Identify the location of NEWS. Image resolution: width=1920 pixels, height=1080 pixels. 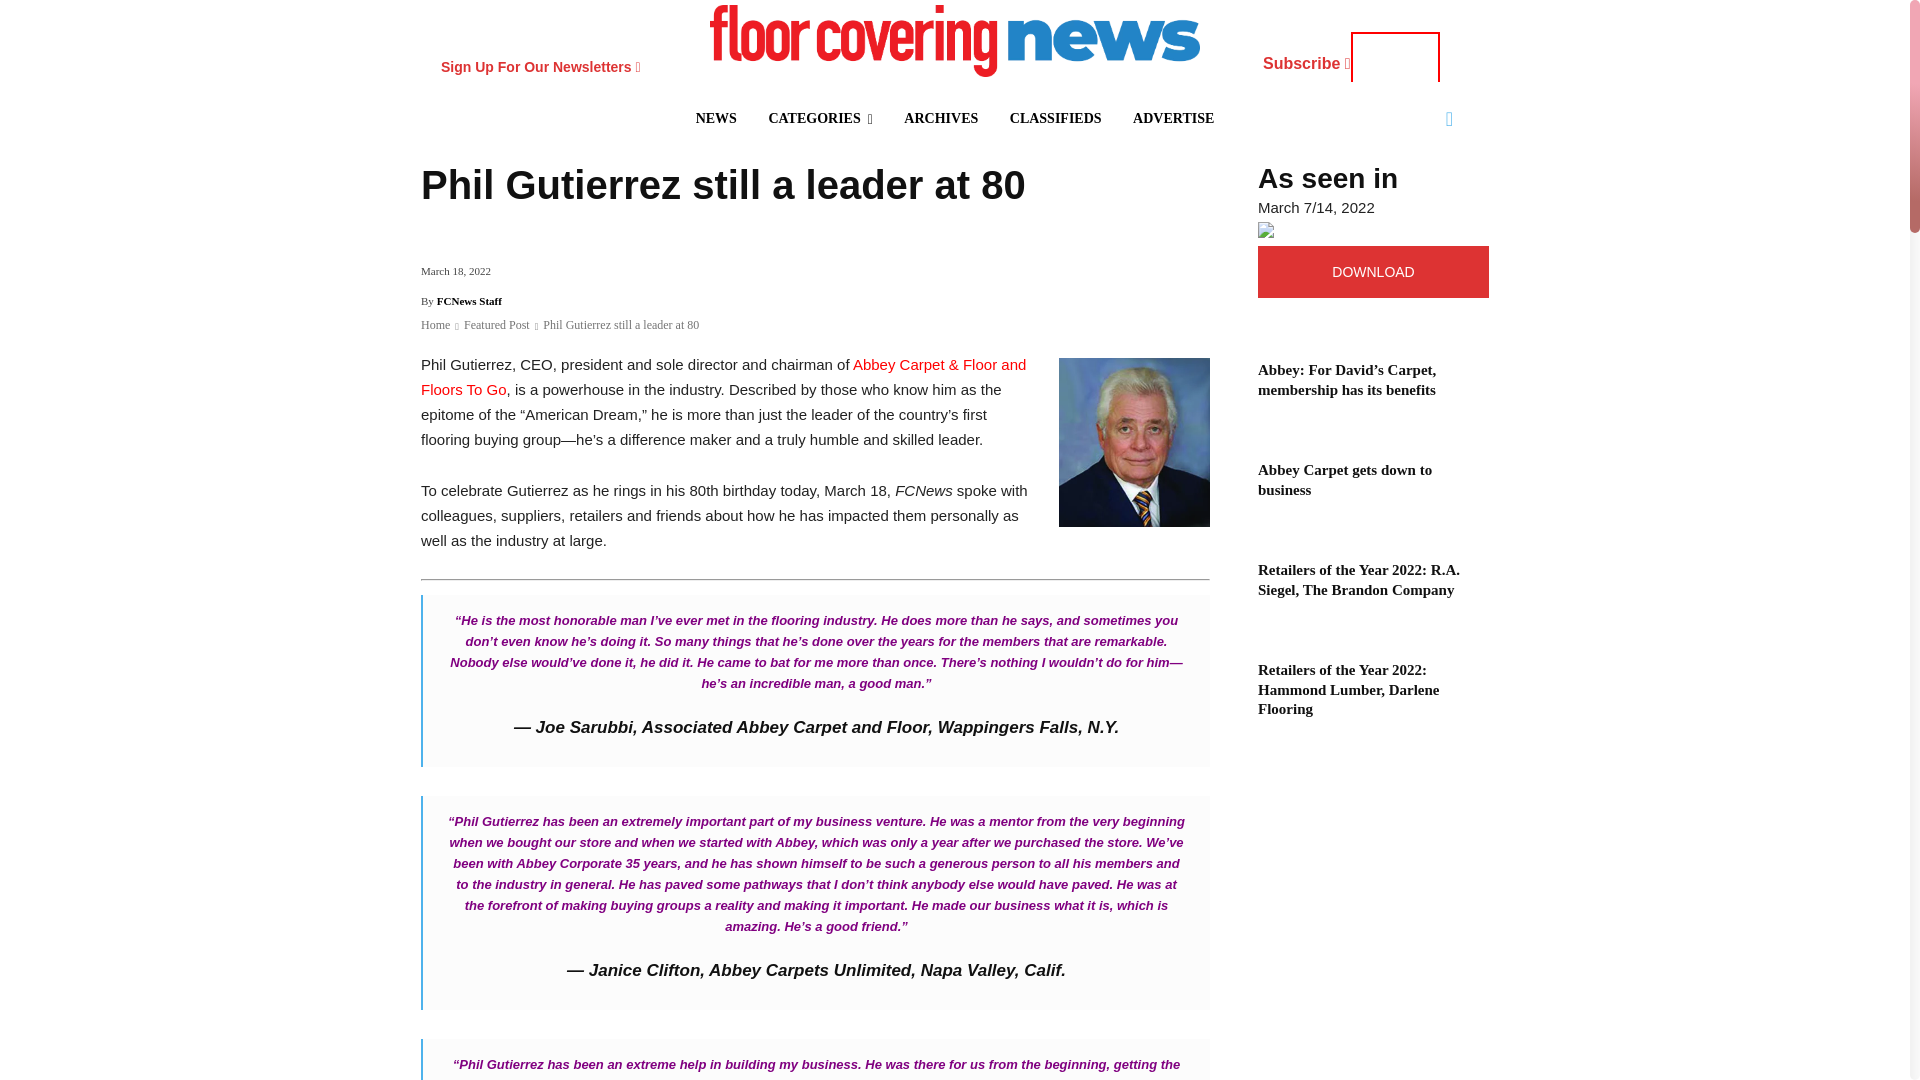
(716, 118).